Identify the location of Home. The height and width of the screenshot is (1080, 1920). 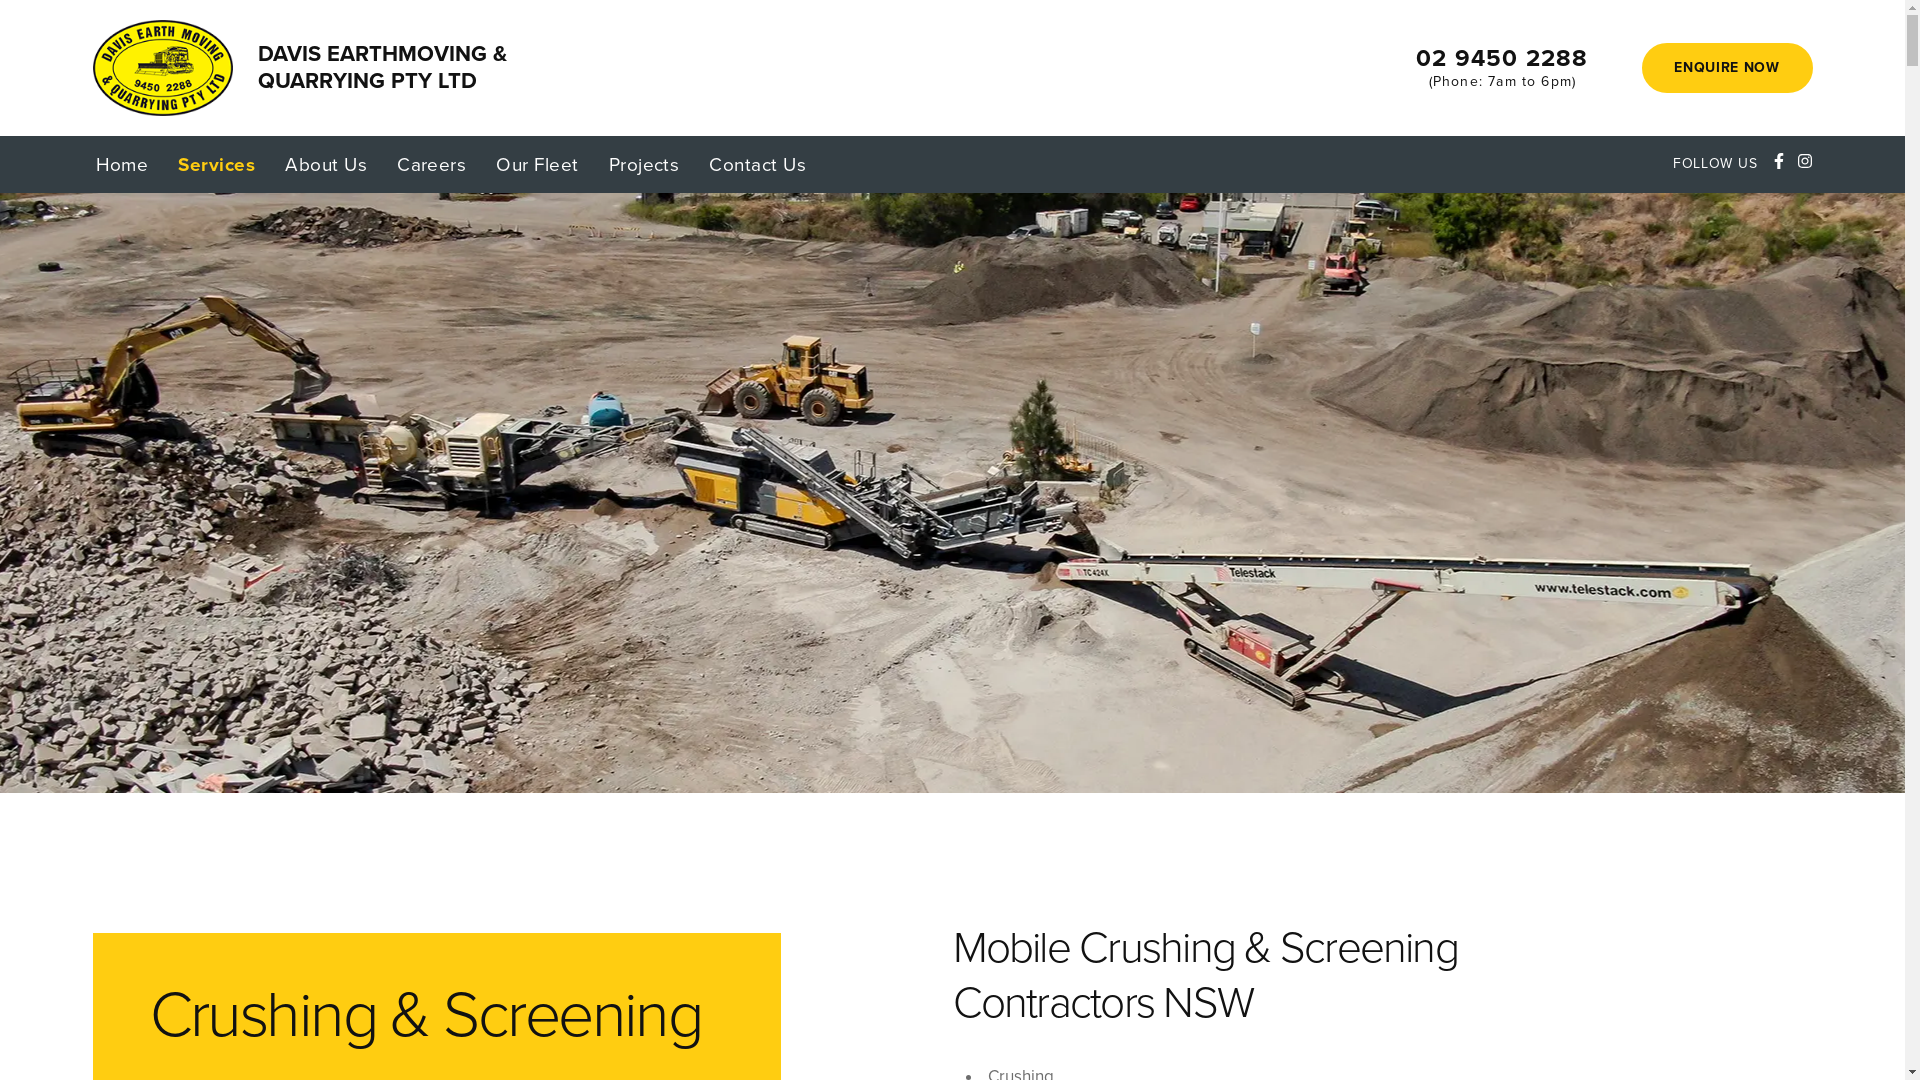
(122, 166).